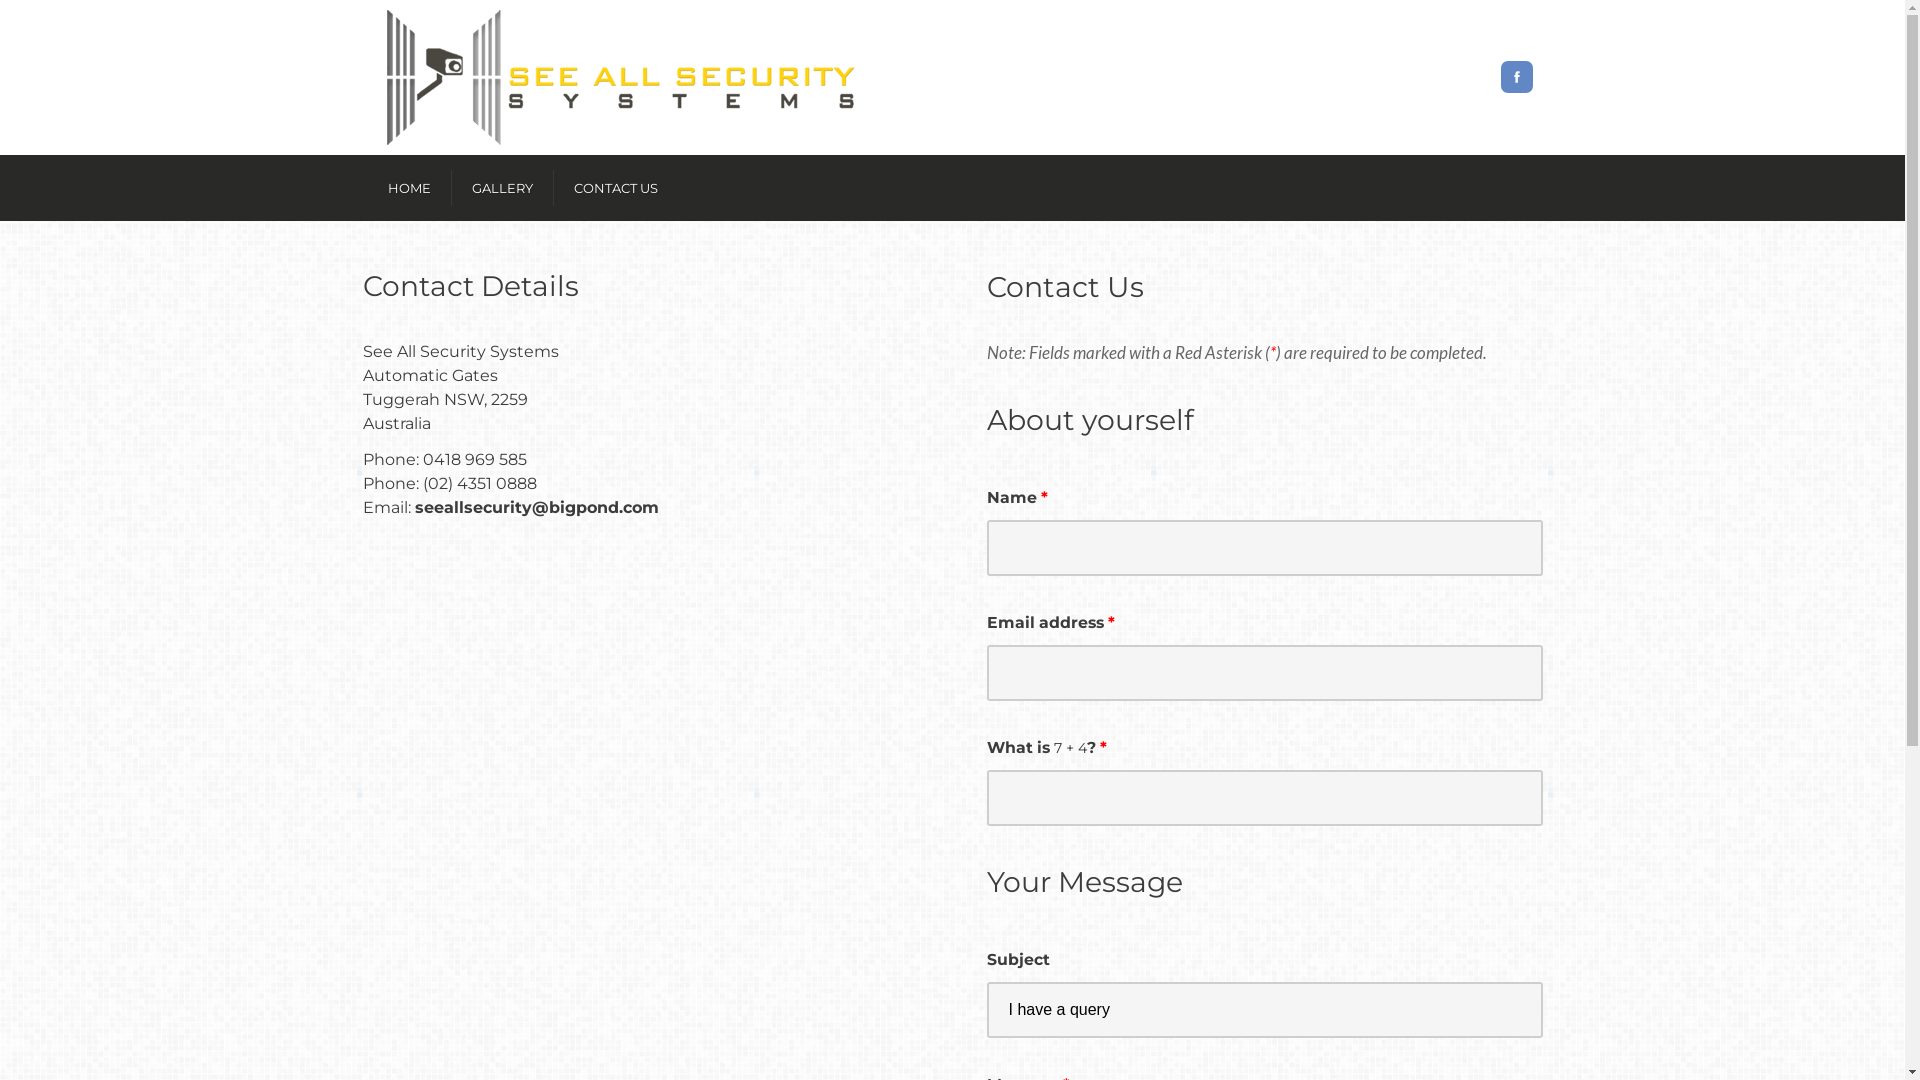 The width and height of the screenshot is (1920, 1080). Describe the element at coordinates (562, 744) in the screenshot. I see `Embedded Google map` at that location.